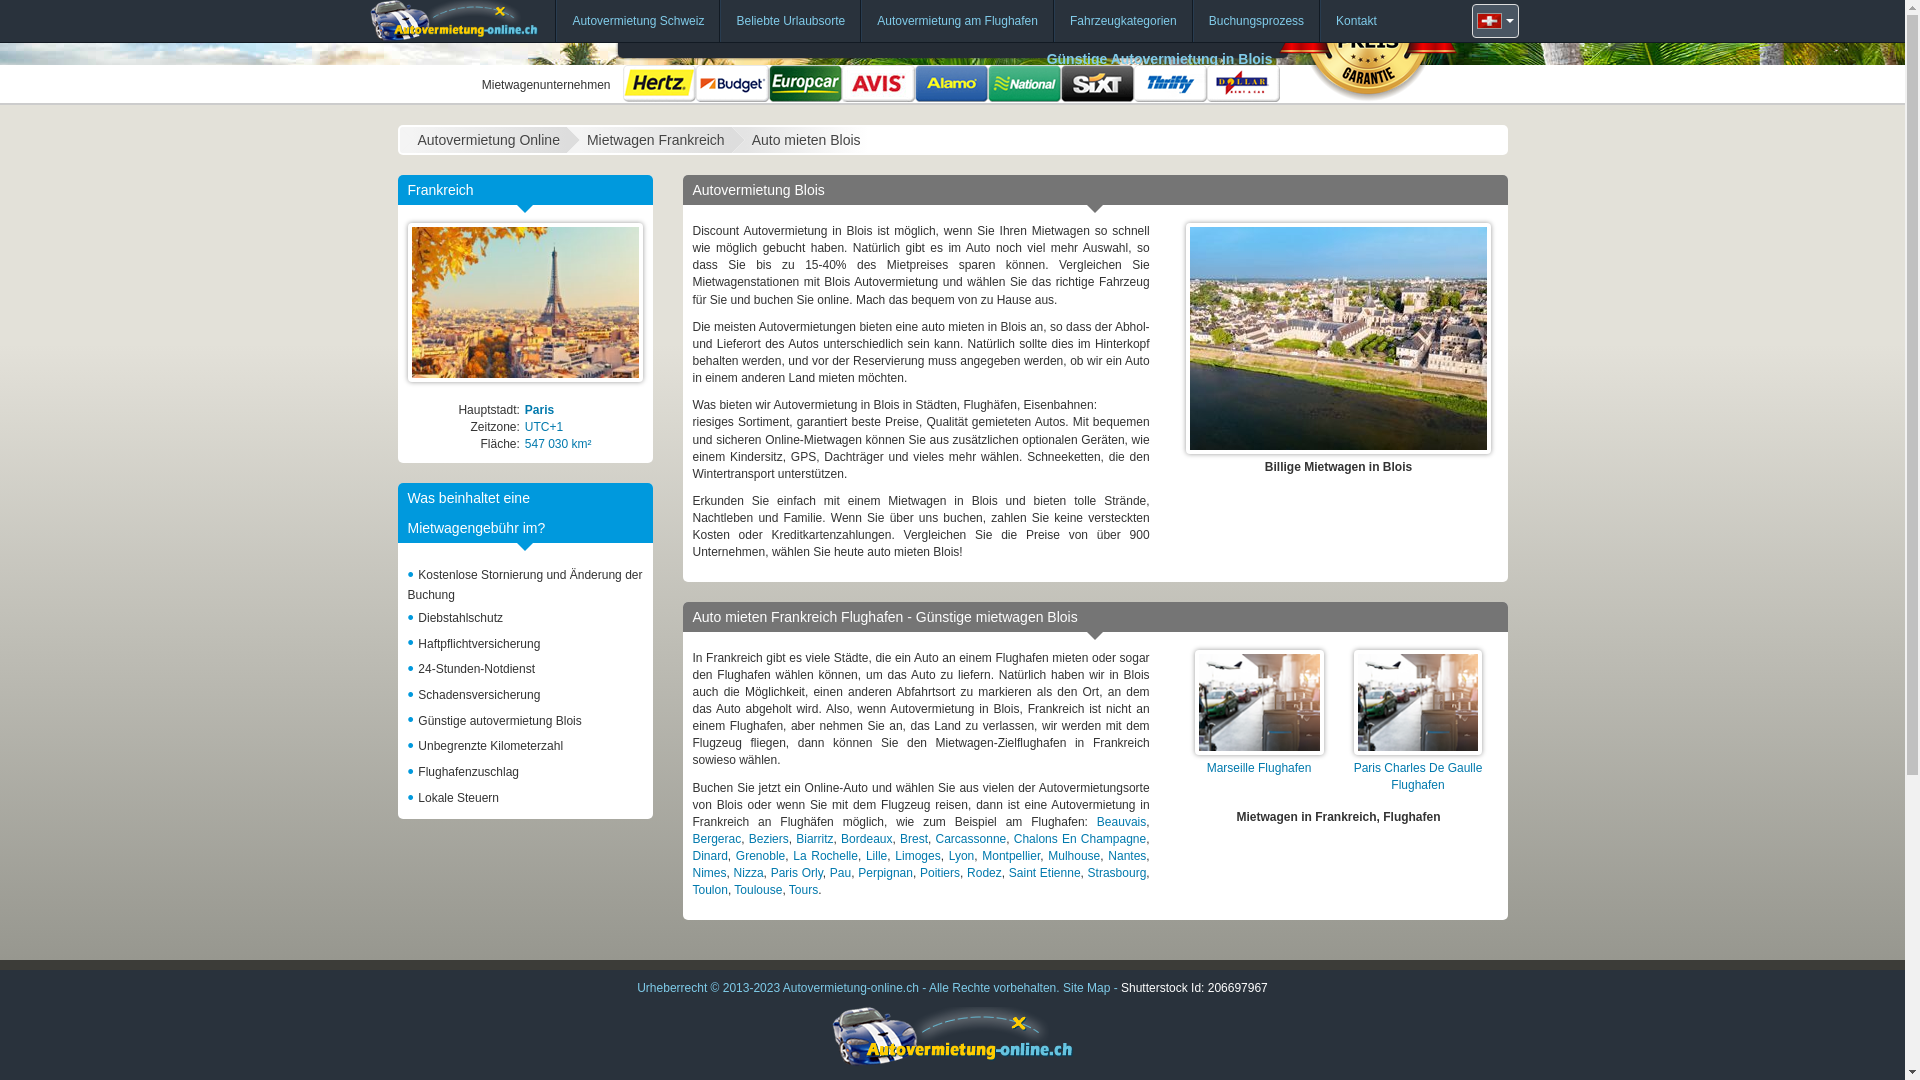 This screenshot has width=1920, height=1080. Describe the element at coordinates (797, 873) in the screenshot. I see `Paris Orly` at that location.